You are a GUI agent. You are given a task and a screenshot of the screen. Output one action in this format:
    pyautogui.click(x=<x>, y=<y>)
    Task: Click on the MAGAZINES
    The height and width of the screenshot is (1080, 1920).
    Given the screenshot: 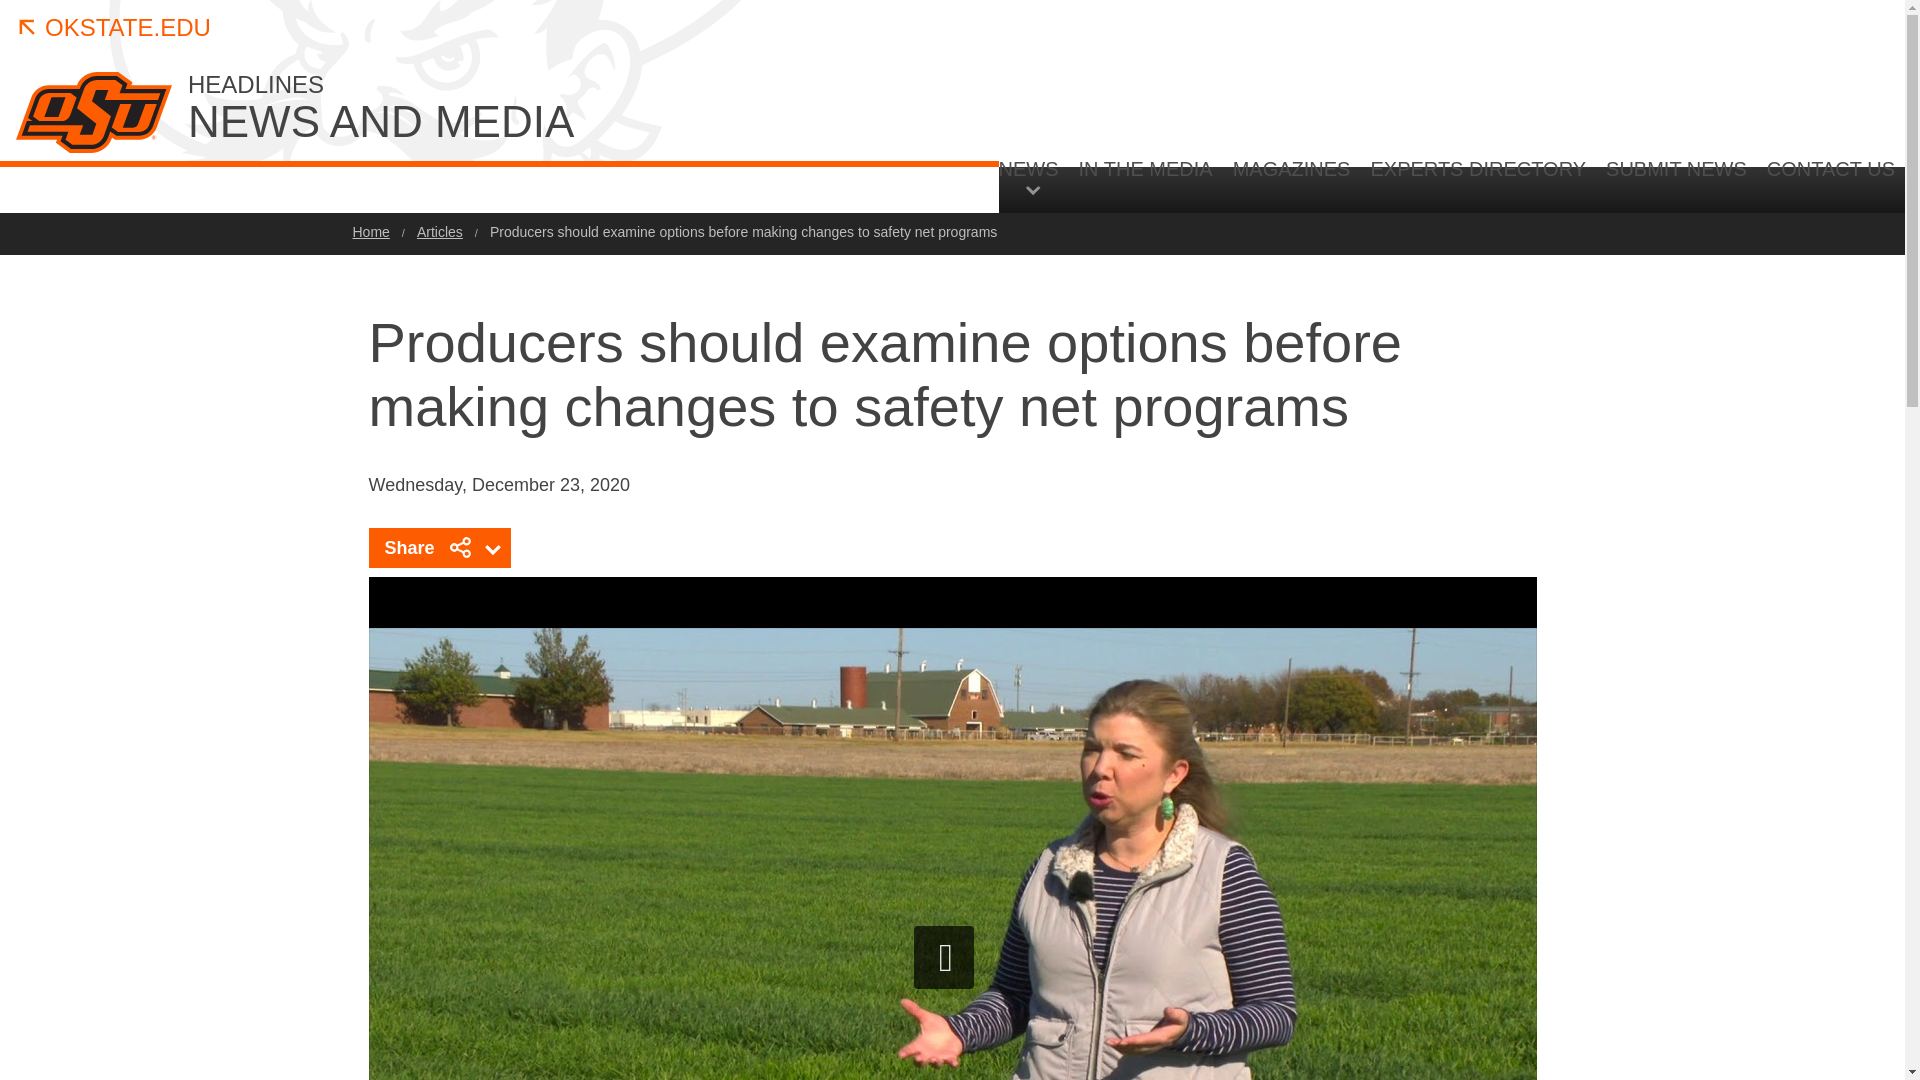 What is the action you would take?
    pyautogui.click(x=1292, y=184)
    